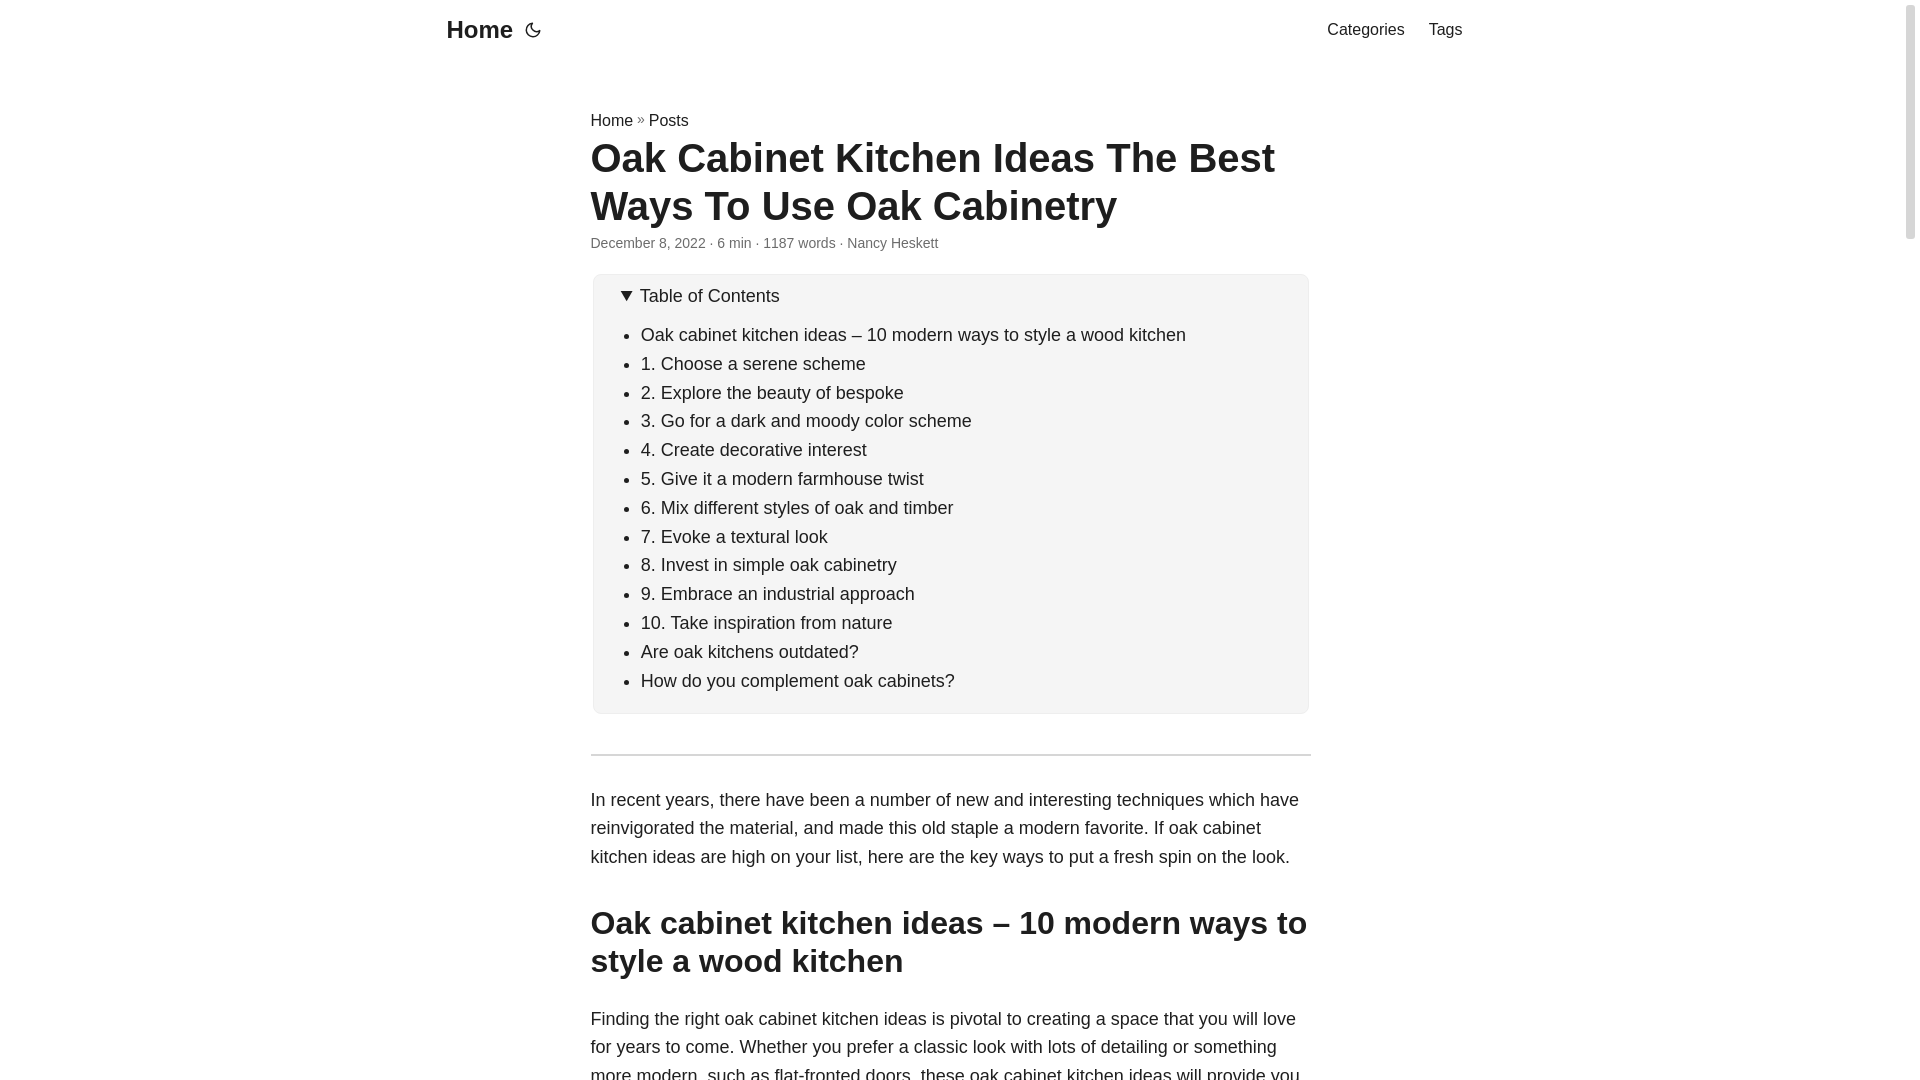  What do you see at coordinates (1364, 30) in the screenshot?
I see `Categories` at bounding box center [1364, 30].